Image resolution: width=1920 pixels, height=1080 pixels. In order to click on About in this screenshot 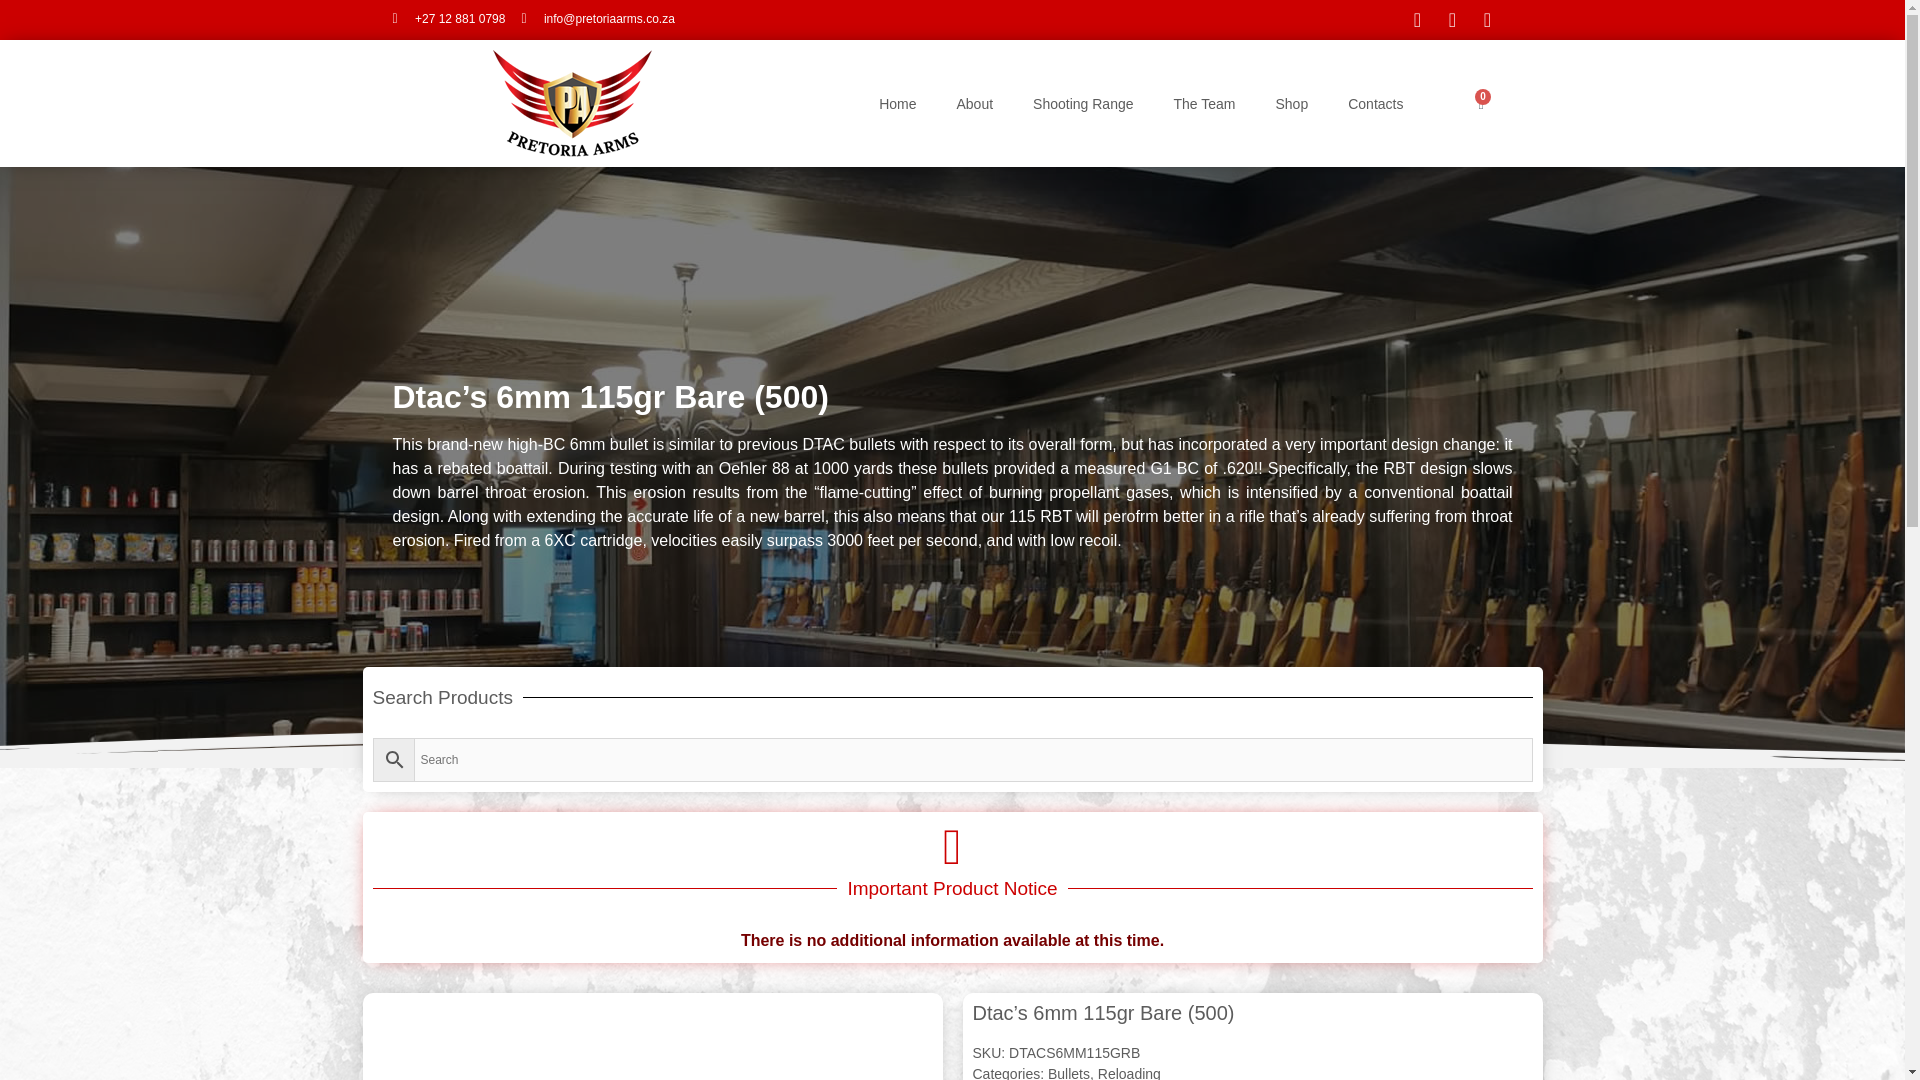, I will do `click(974, 102)`.